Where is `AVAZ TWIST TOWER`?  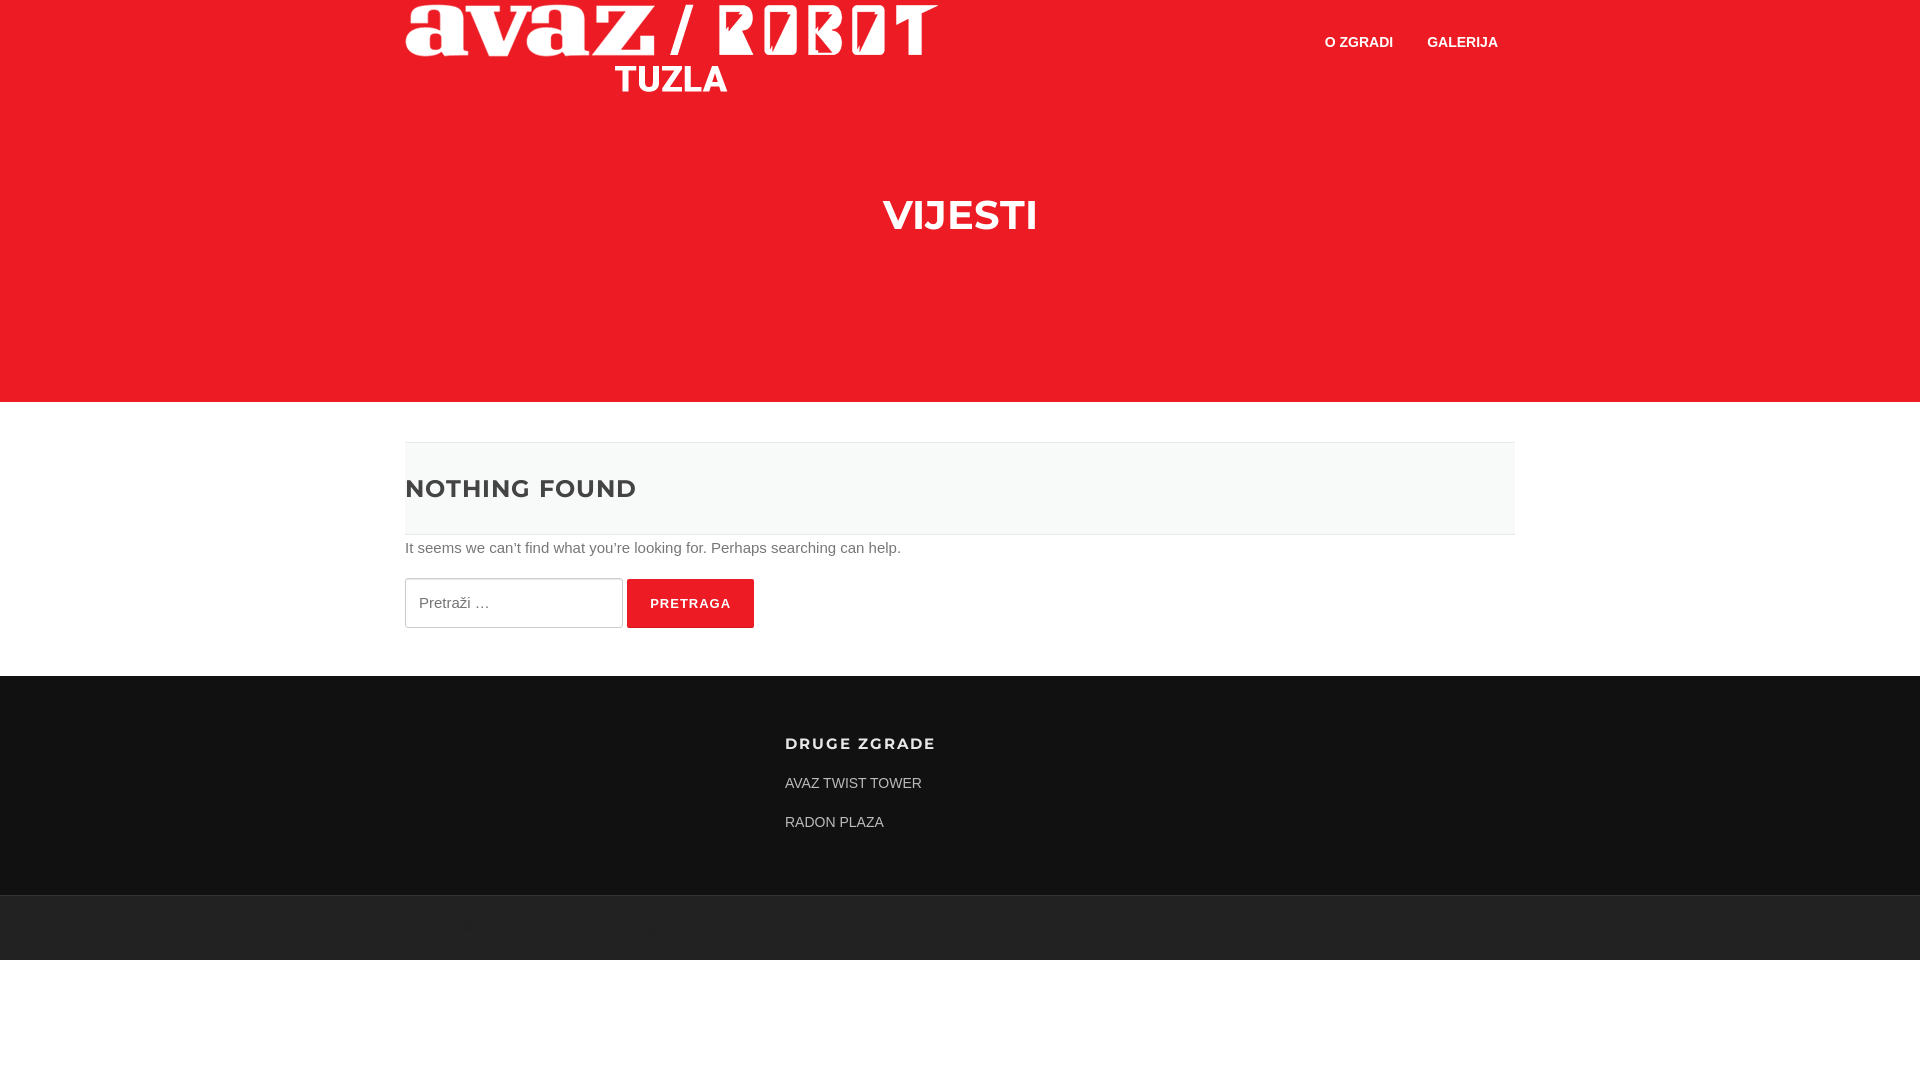
AVAZ TWIST TOWER is located at coordinates (854, 783).